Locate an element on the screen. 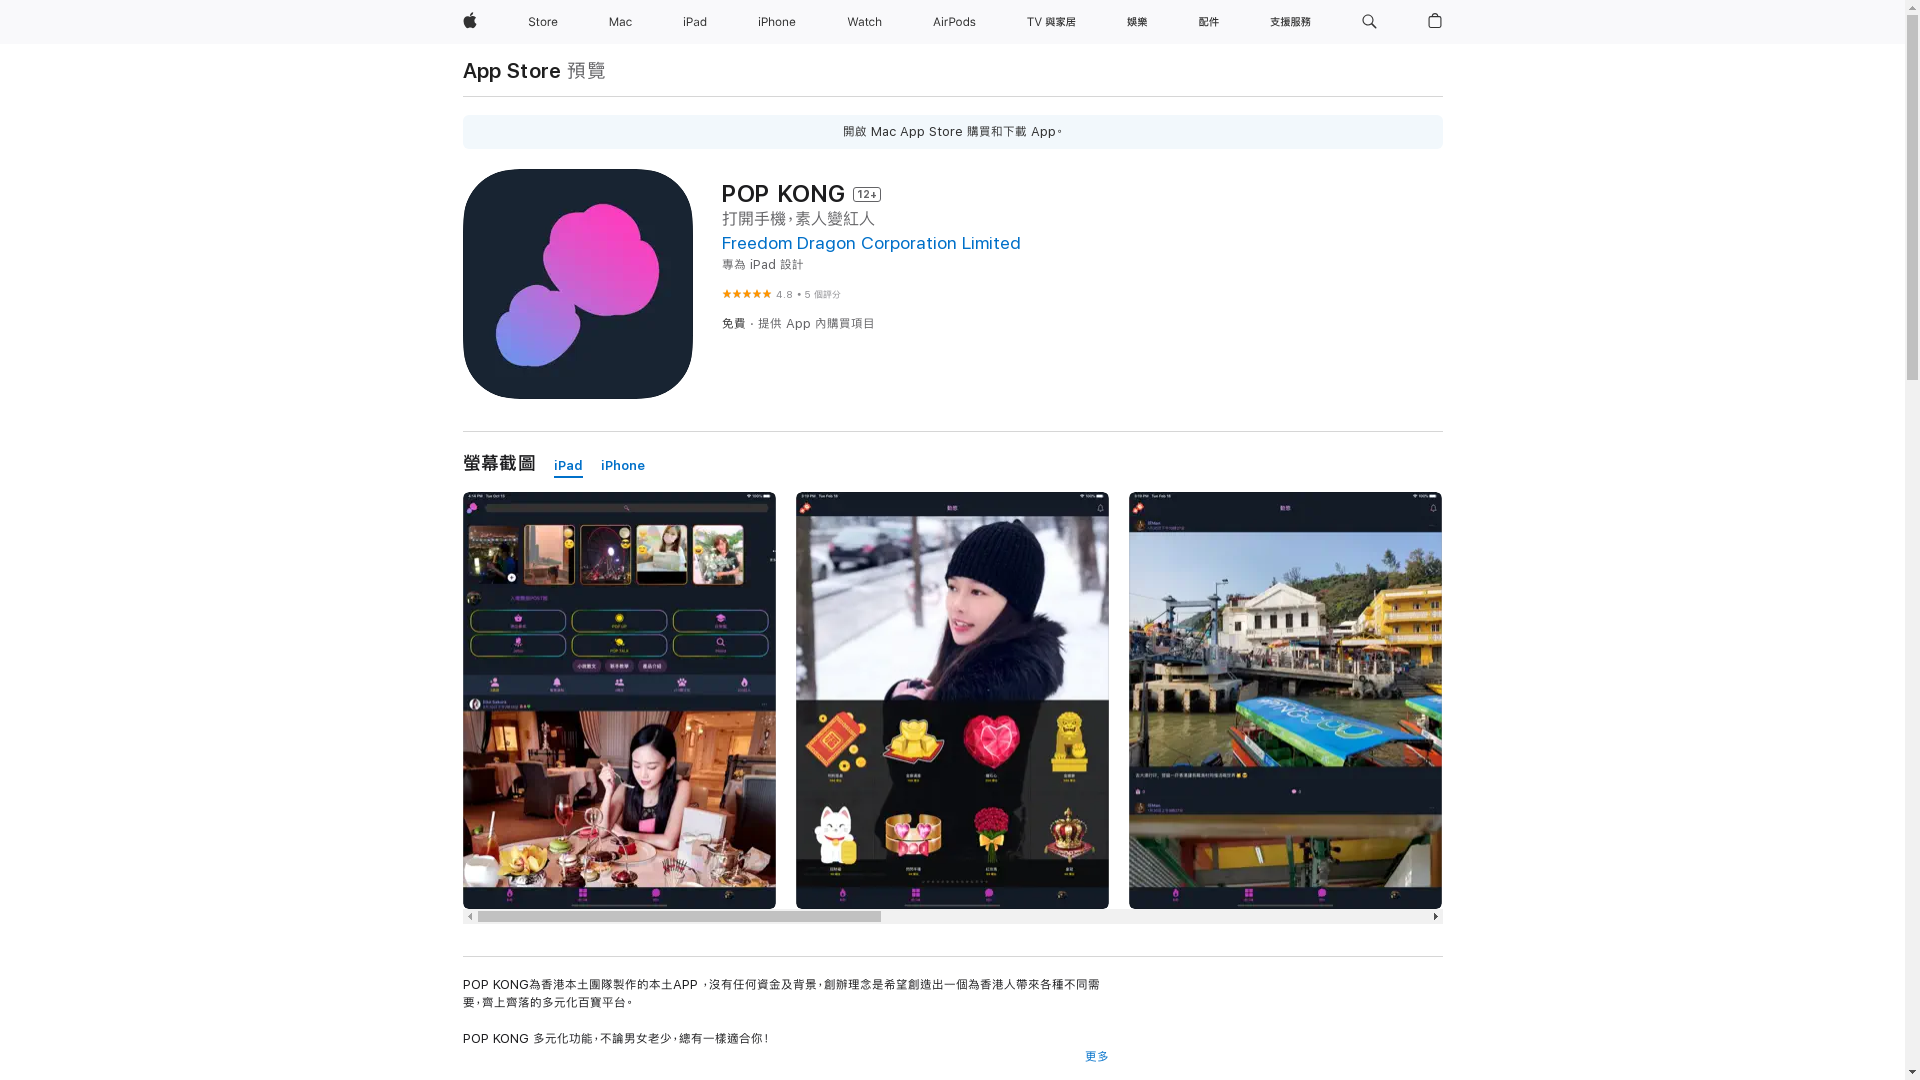 The height and width of the screenshot is (1080, 1920). iPad is located at coordinates (695, 22).